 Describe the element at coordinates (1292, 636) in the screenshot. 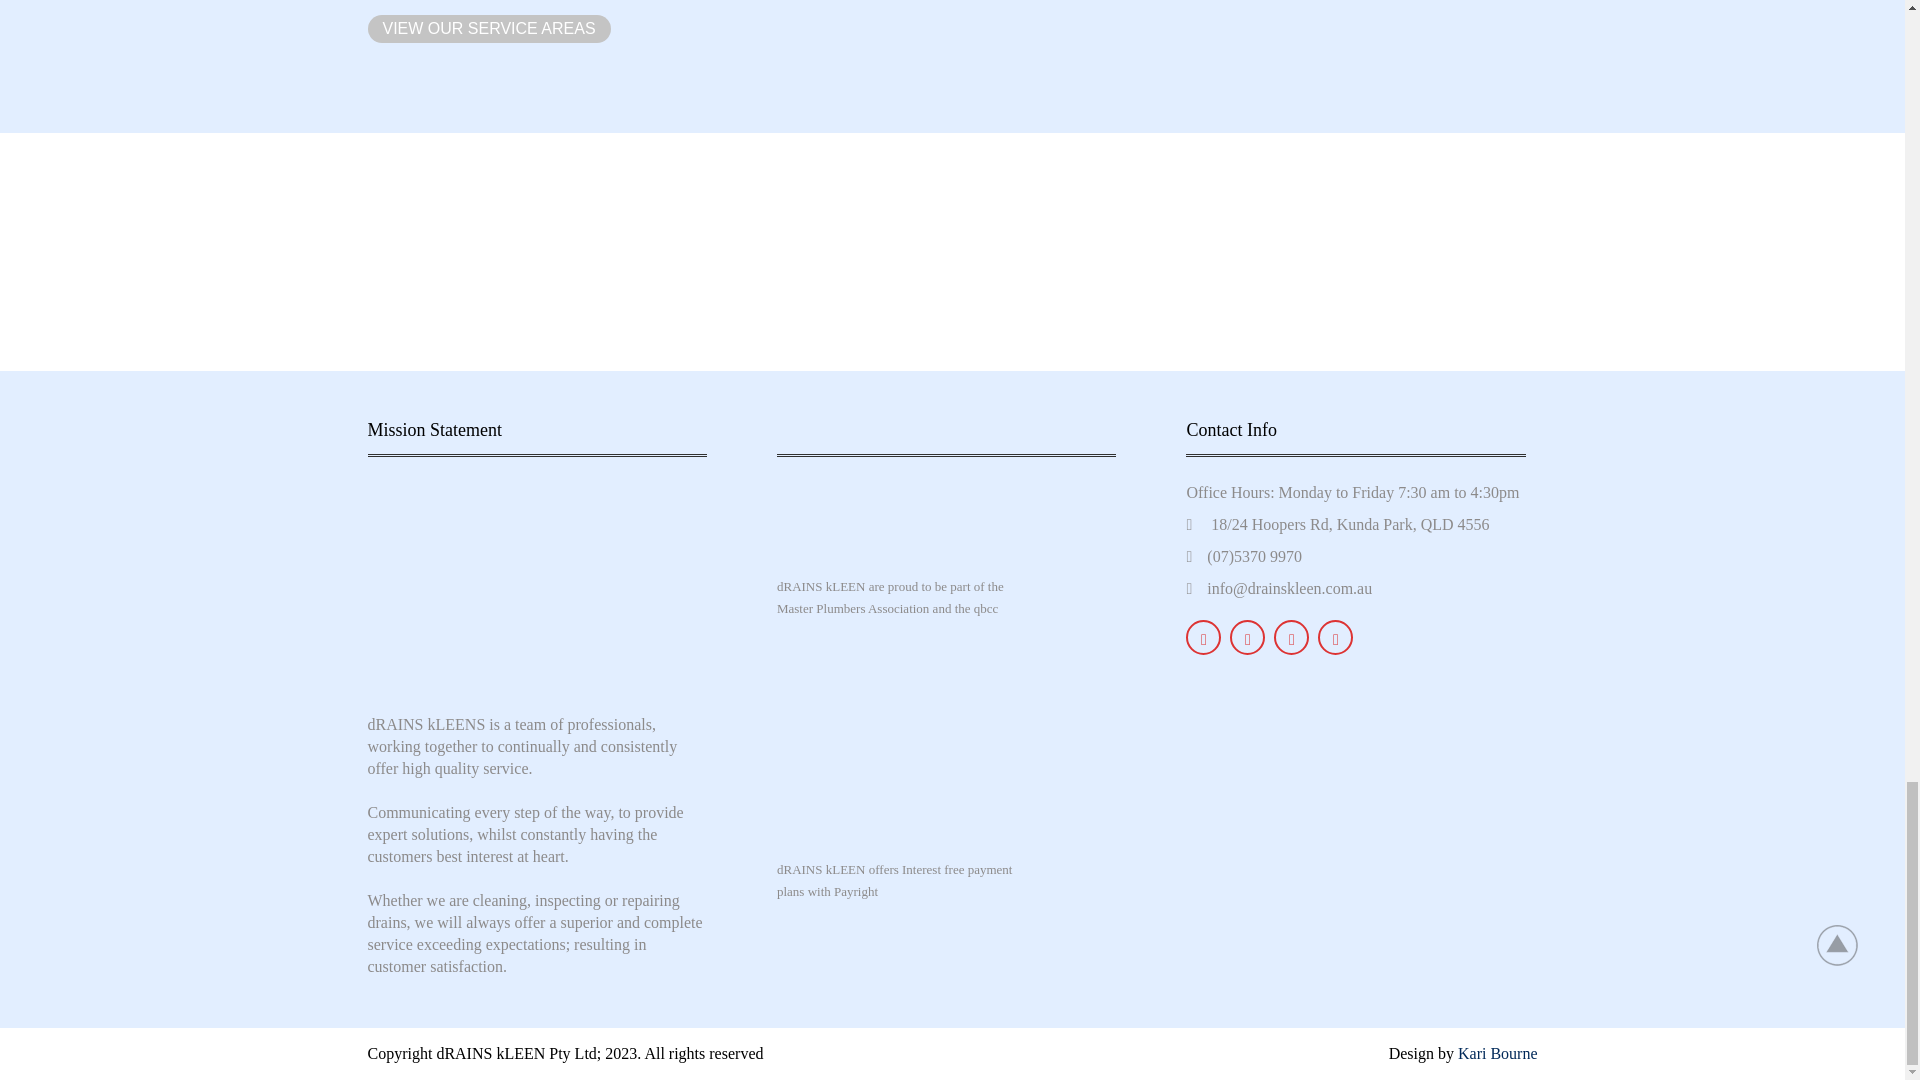

I see `linkedin` at that location.